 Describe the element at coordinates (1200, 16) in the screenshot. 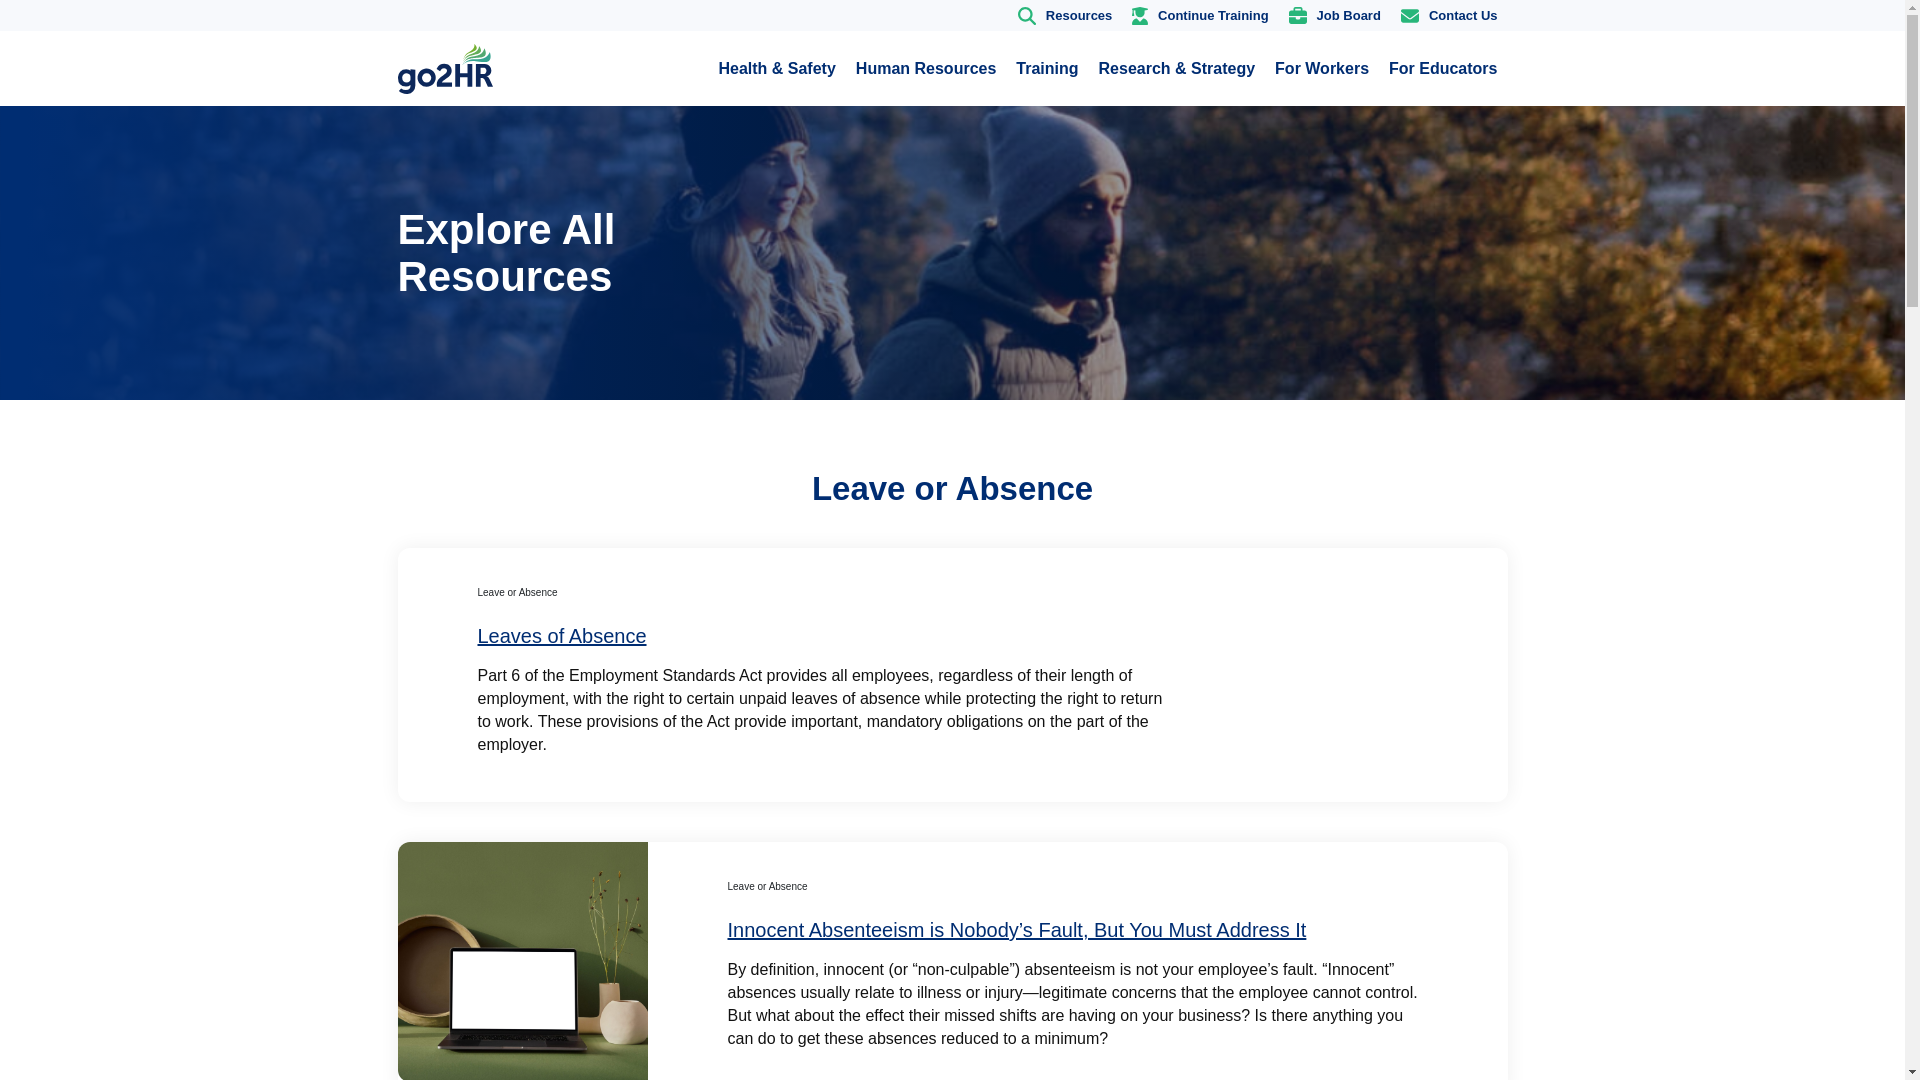

I see `Continue Training` at that location.